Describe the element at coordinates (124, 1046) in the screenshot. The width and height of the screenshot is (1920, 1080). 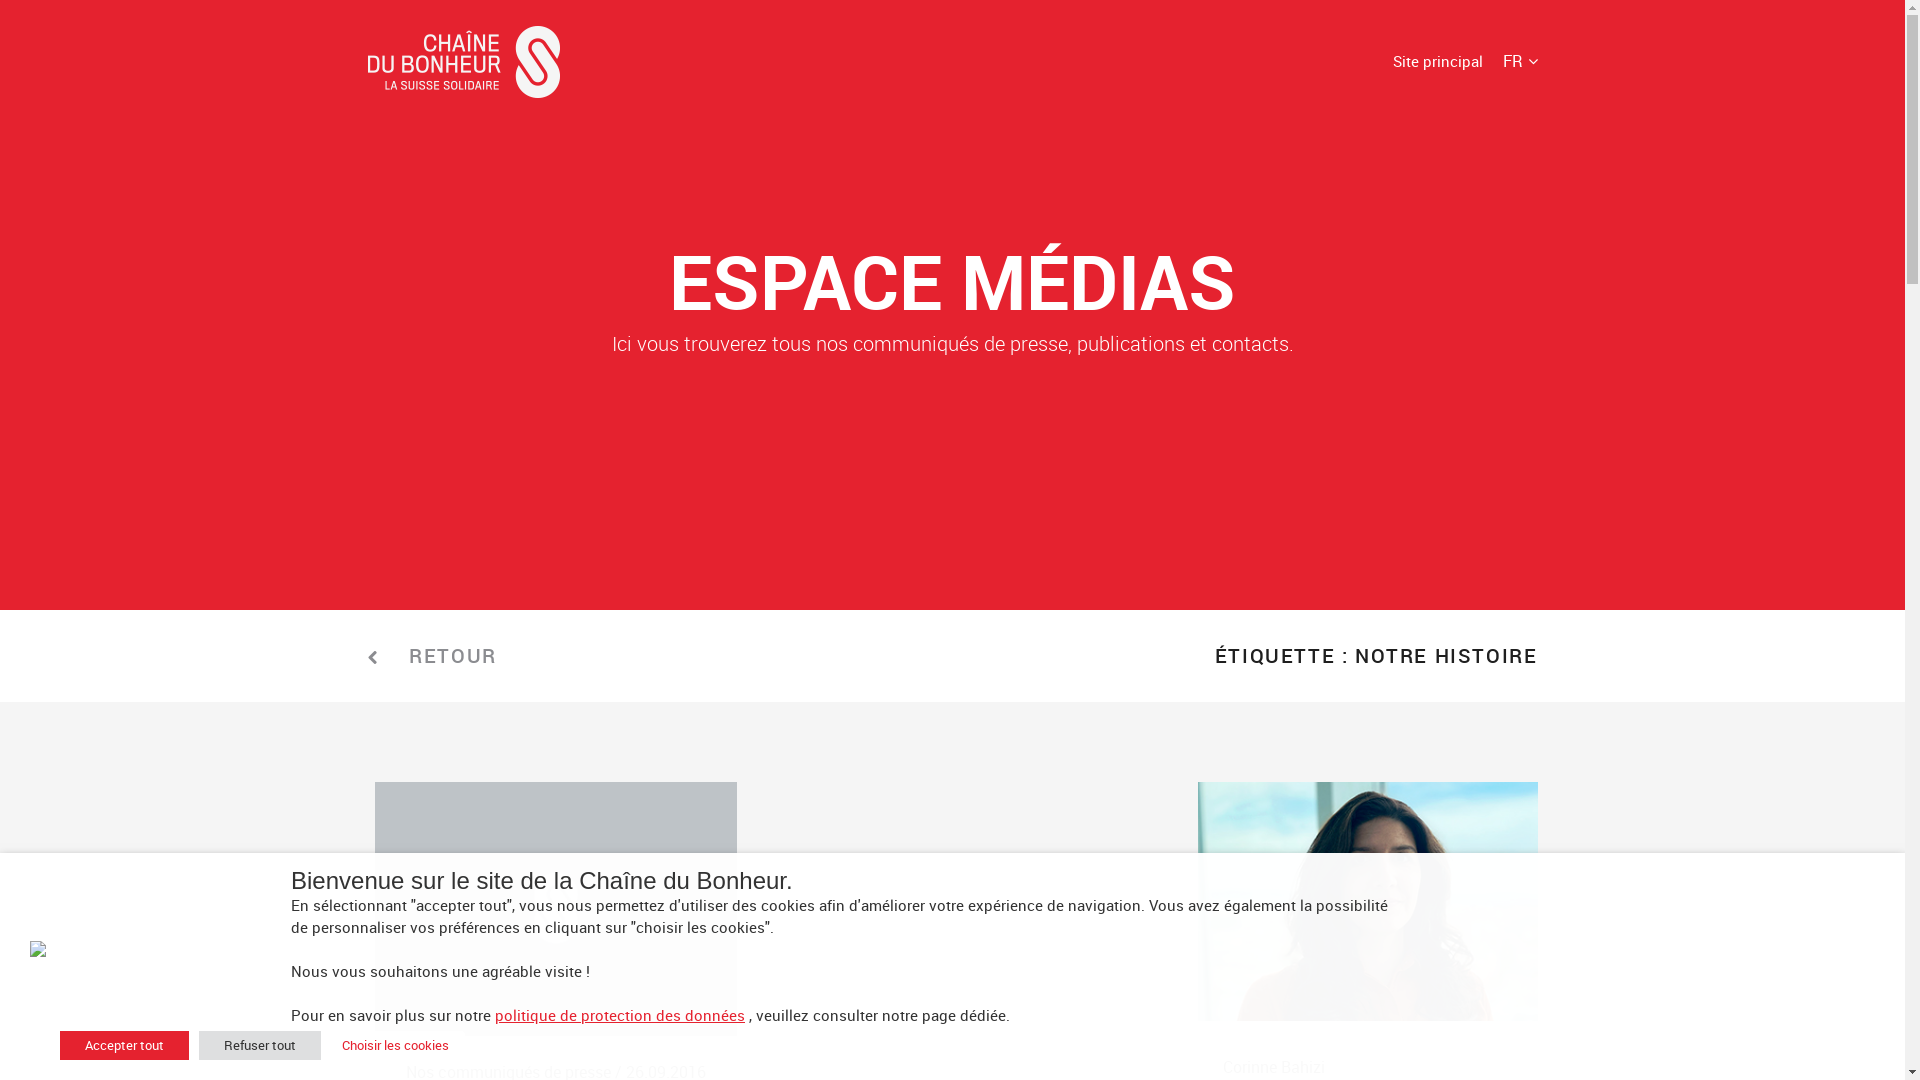
I see `Accepter tout` at that location.